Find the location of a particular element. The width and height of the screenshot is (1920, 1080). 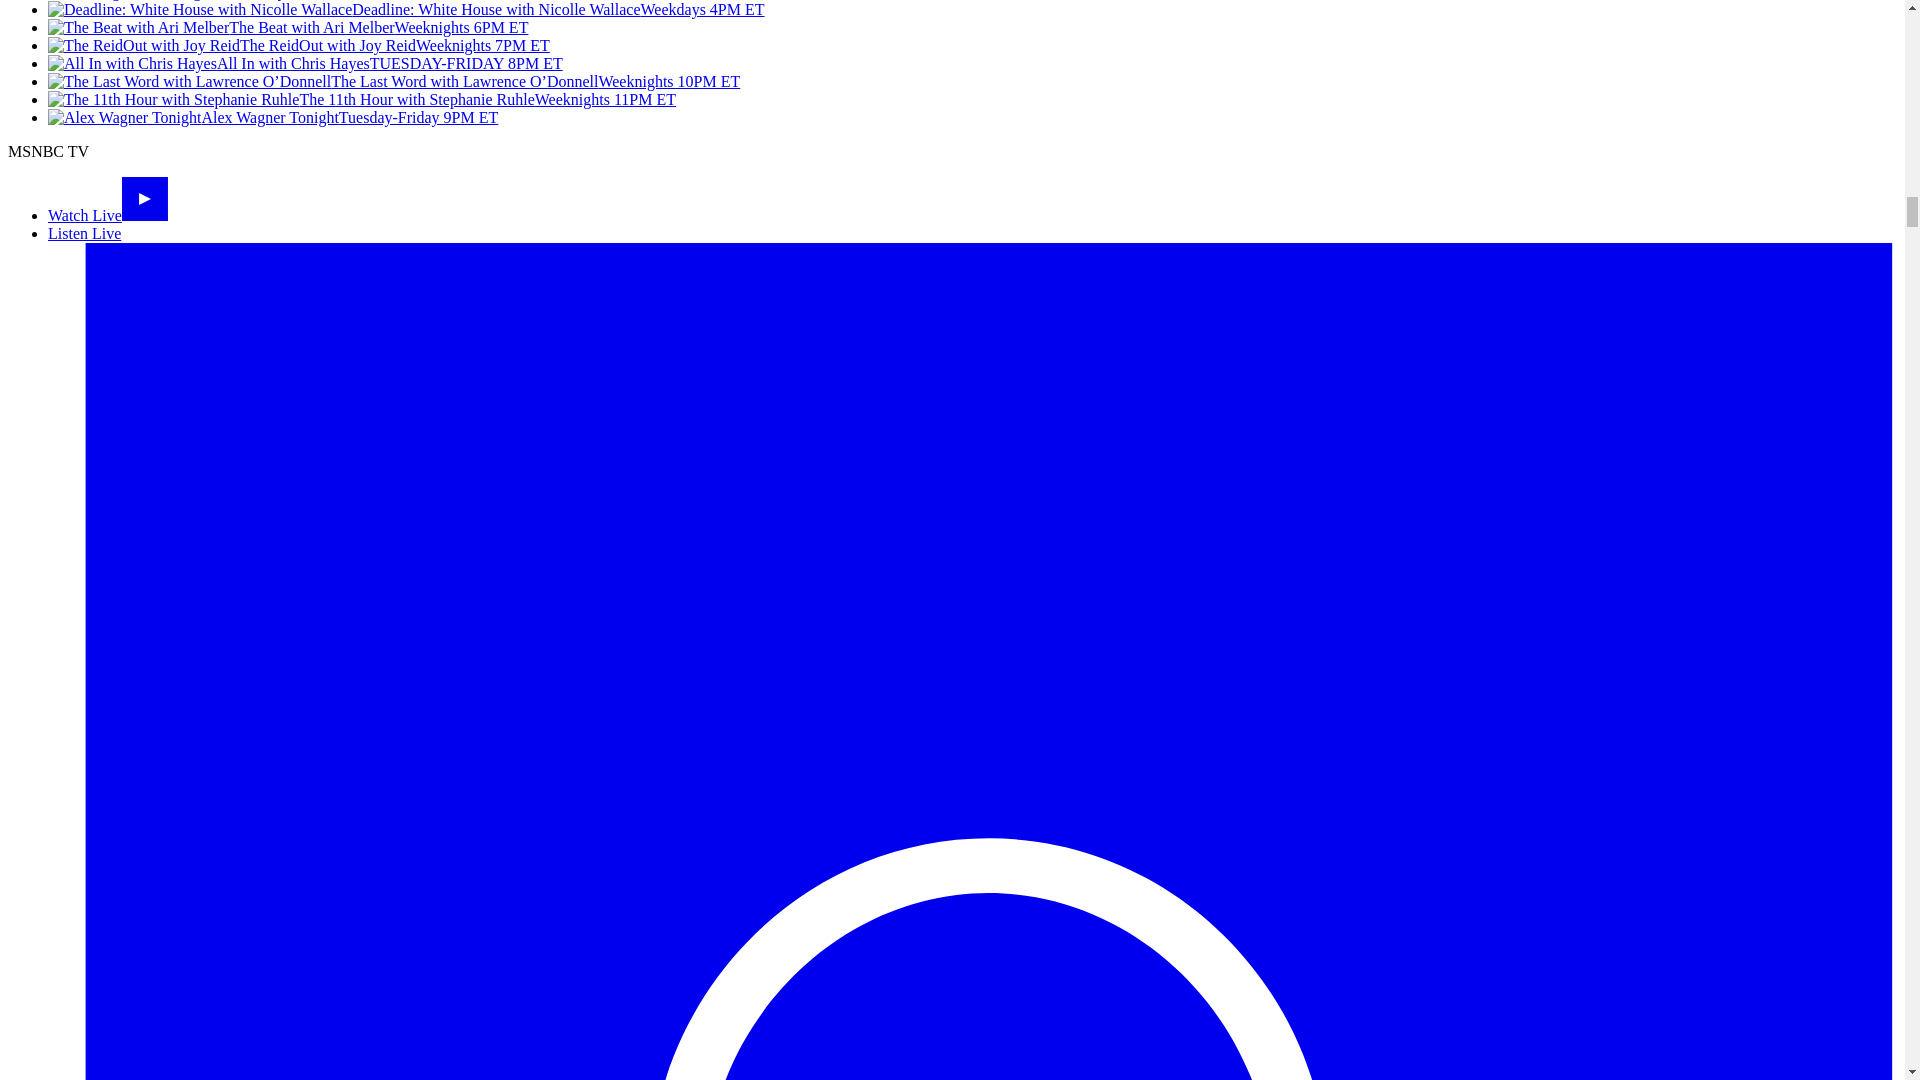

Deadline: White House with Nicolle WallaceWeekdays 4PM ET is located at coordinates (406, 10).